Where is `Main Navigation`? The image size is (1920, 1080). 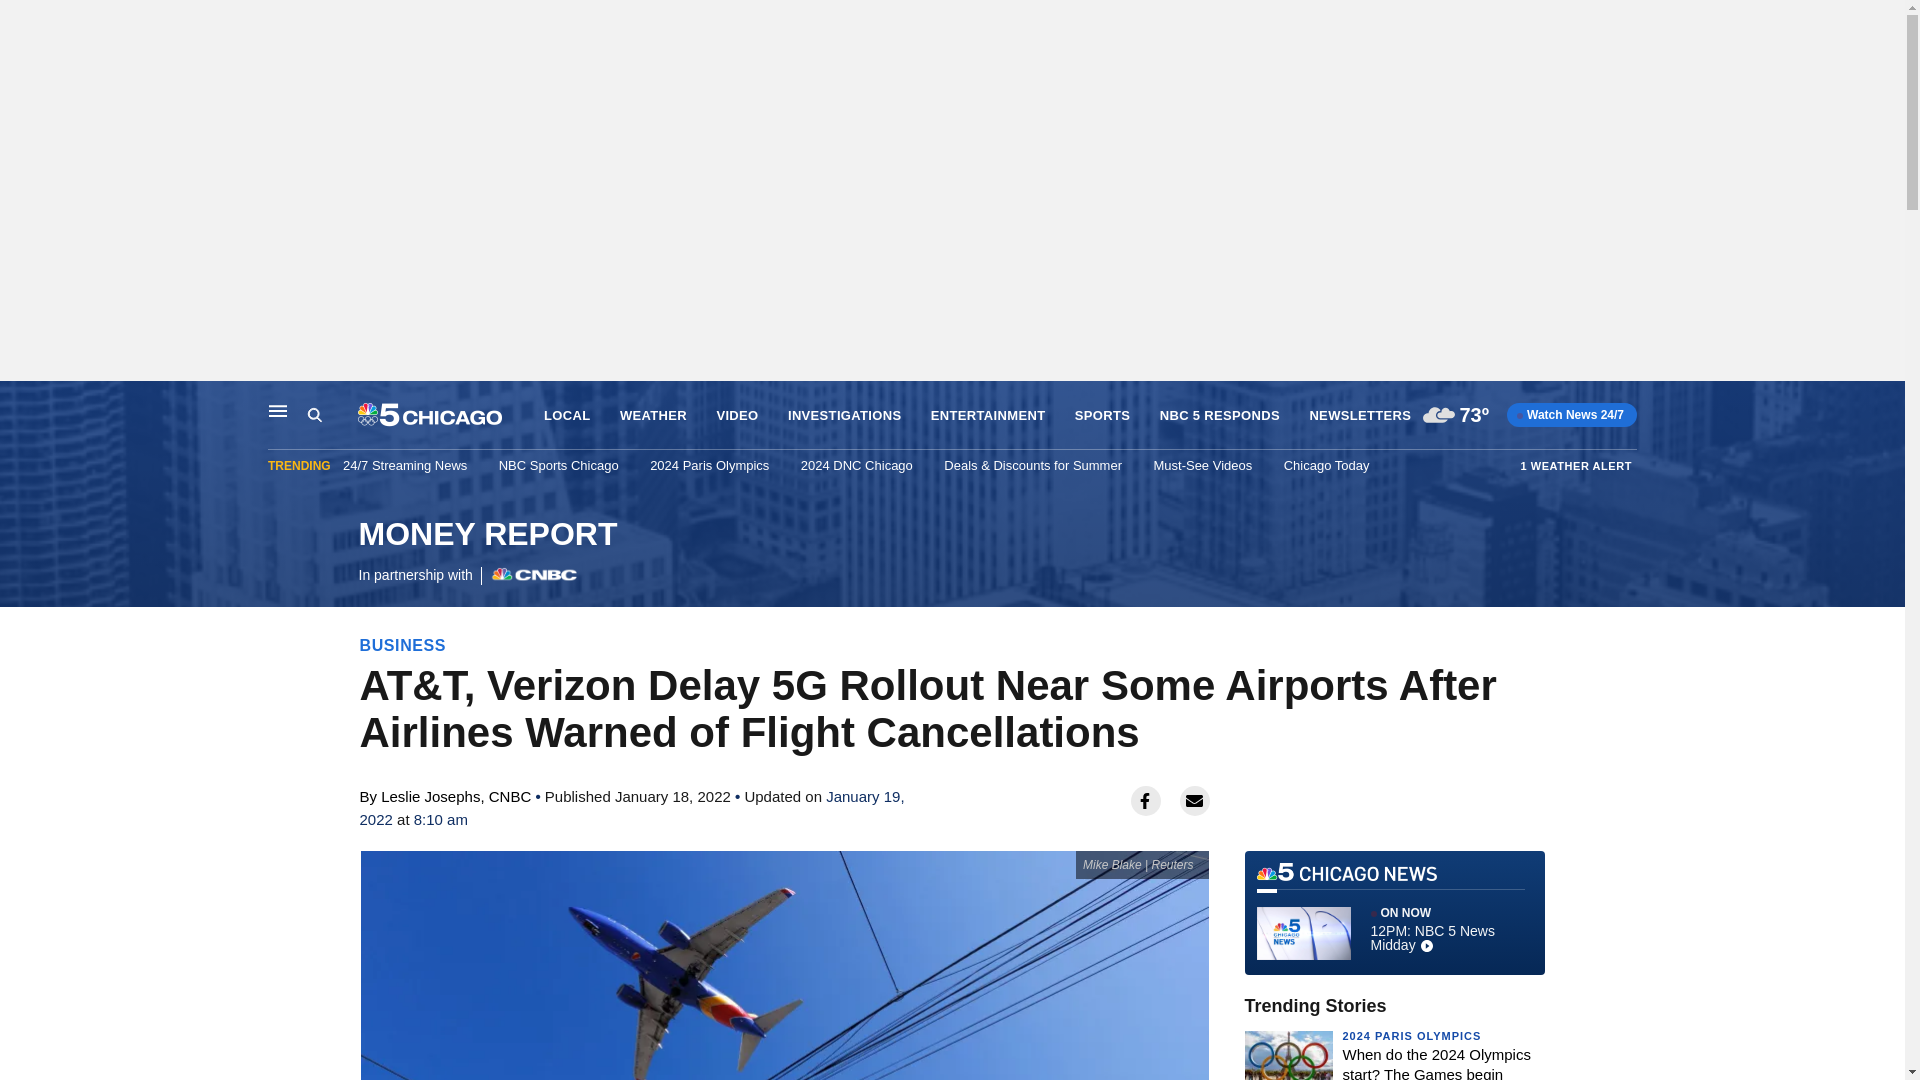
Main Navigation is located at coordinates (278, 410).